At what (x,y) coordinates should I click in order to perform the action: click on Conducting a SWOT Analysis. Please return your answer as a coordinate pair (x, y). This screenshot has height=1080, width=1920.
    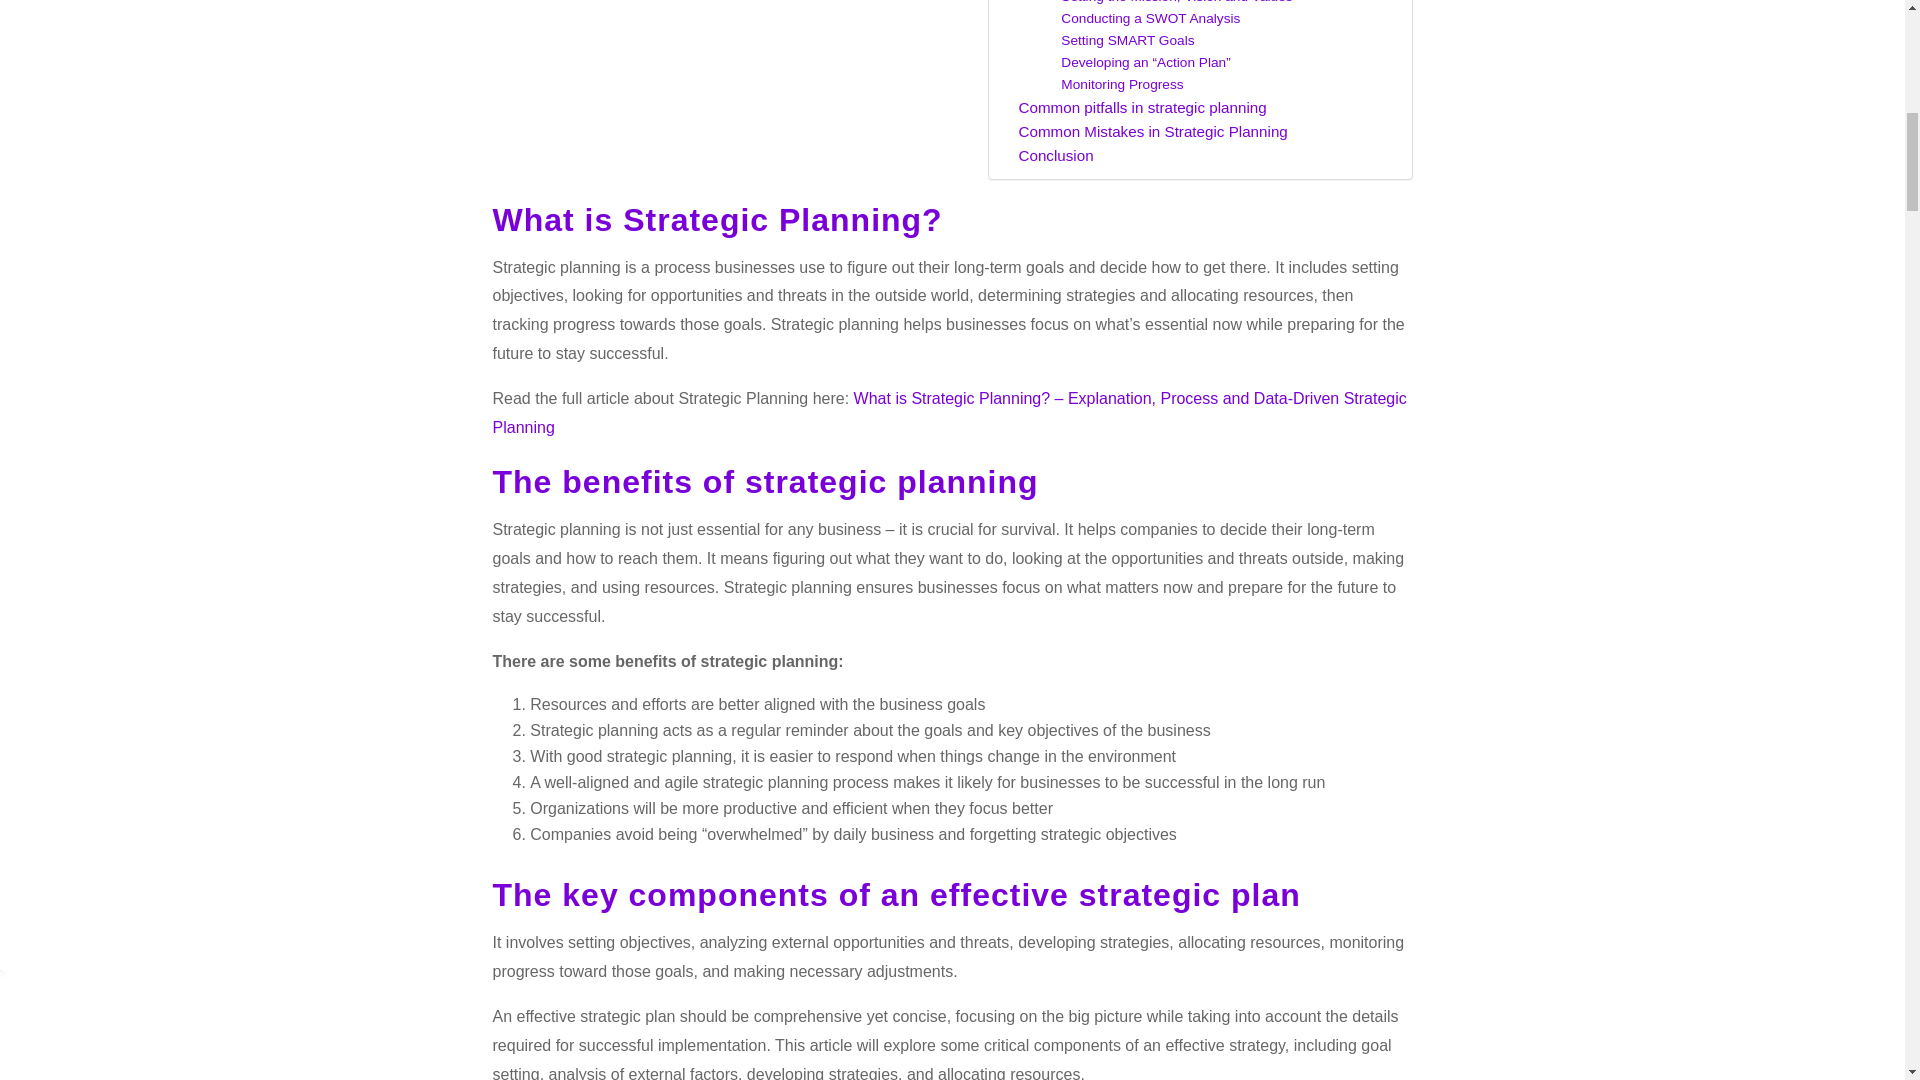
    Looking at the image, I should click on (1150, 18).